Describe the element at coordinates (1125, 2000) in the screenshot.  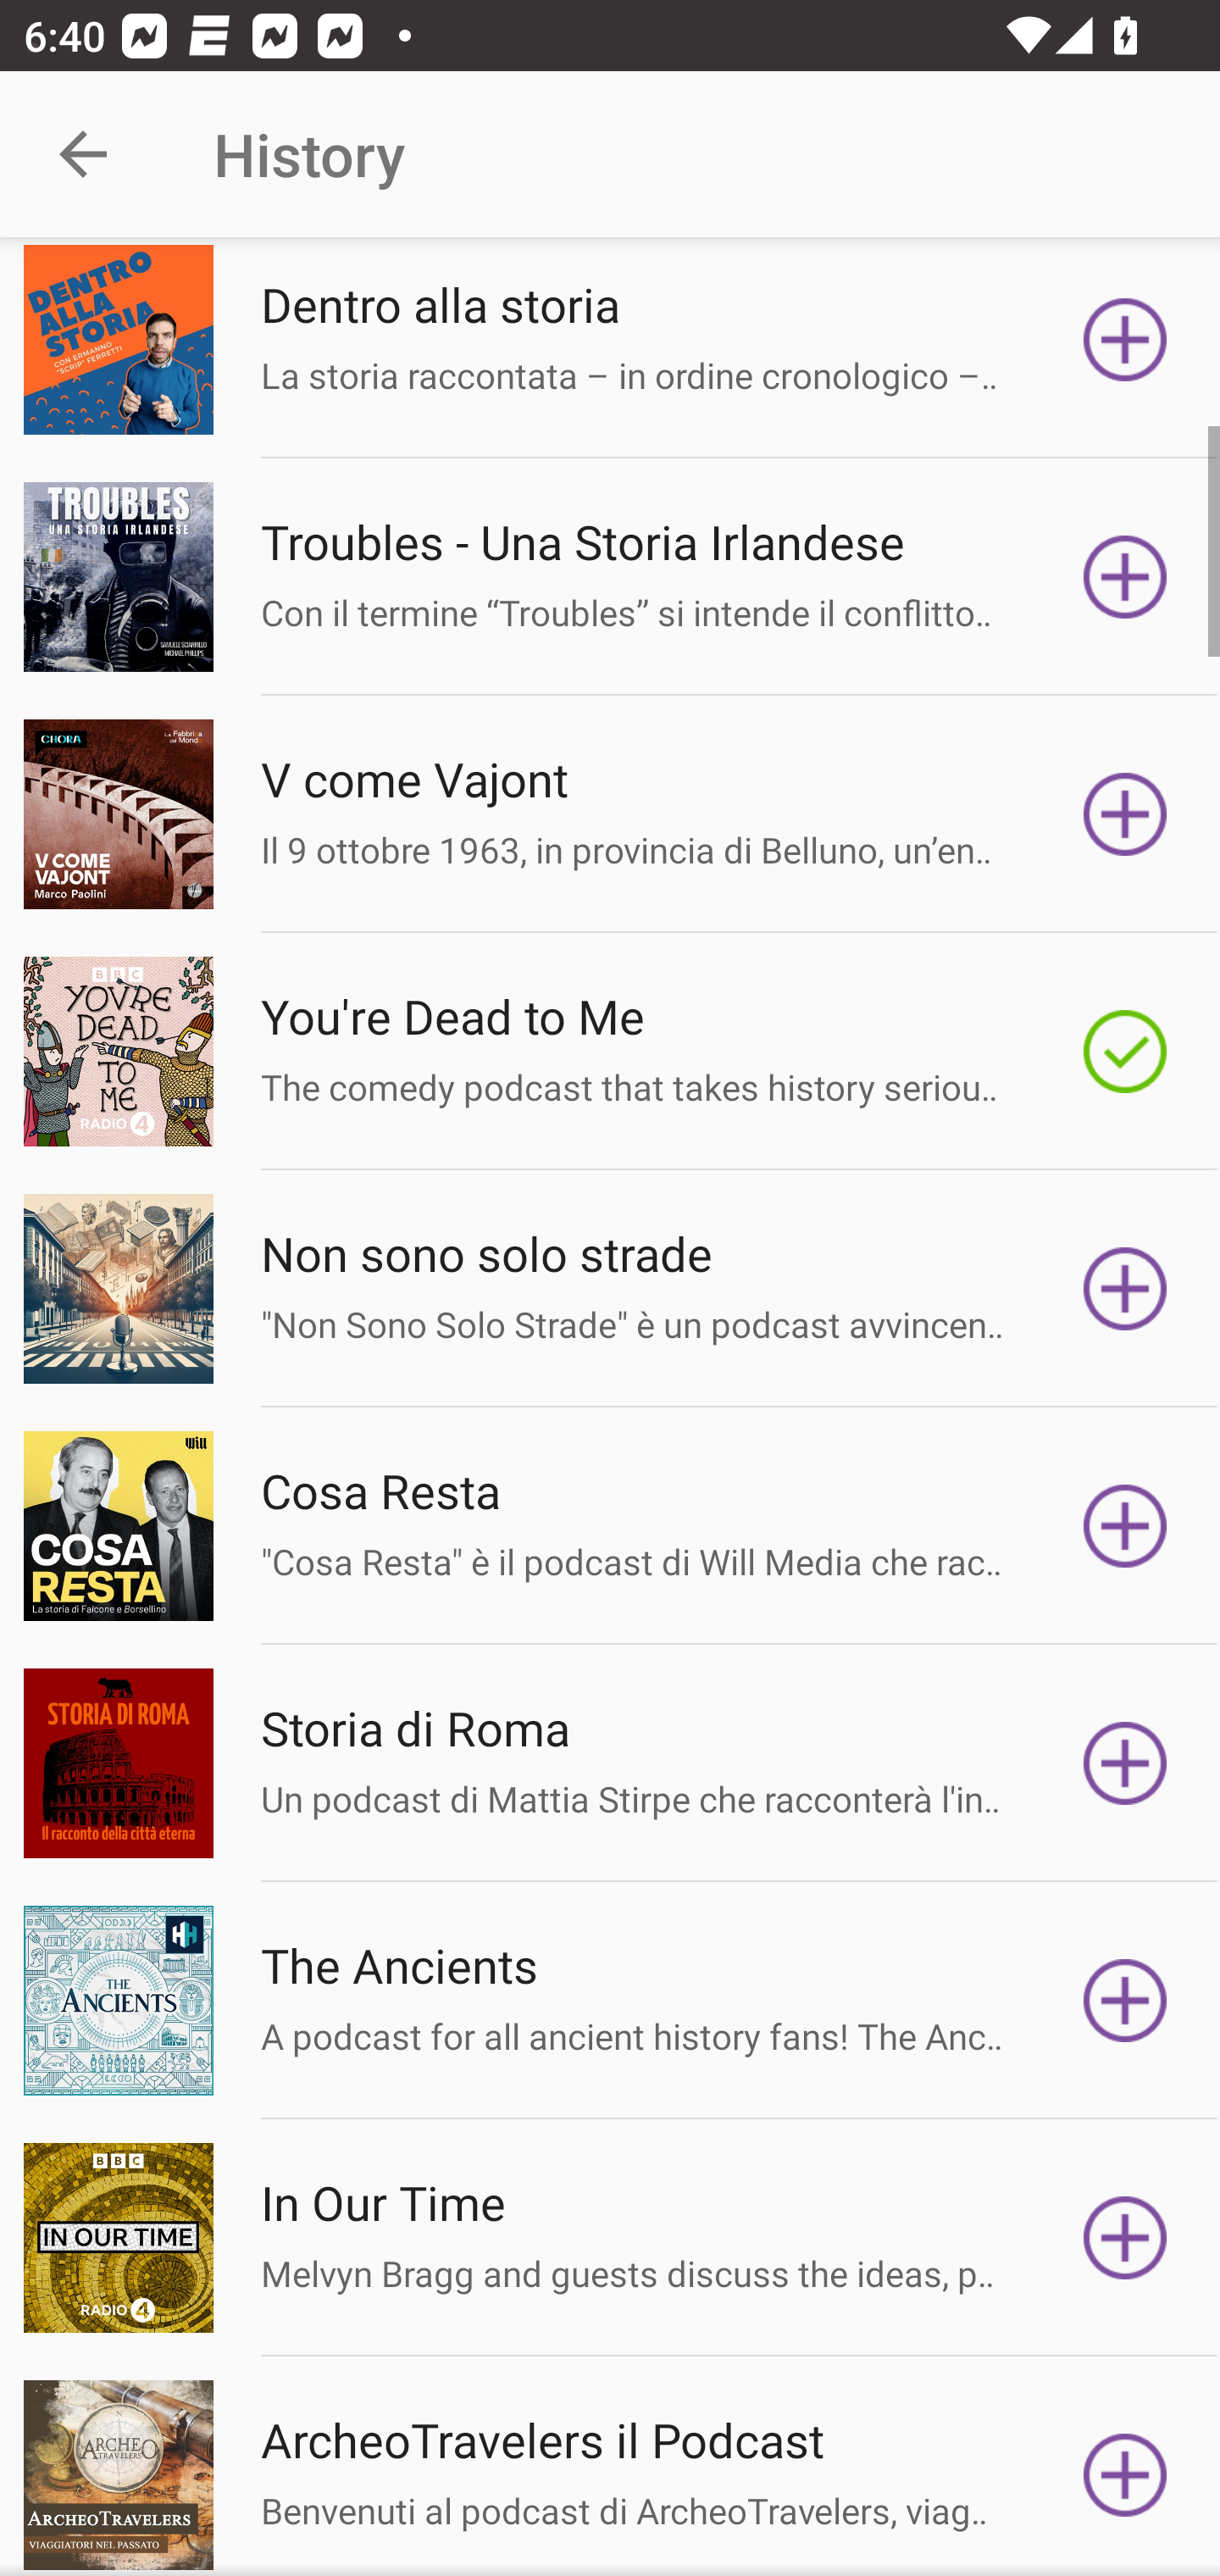
I see `Subscribe` at that location.